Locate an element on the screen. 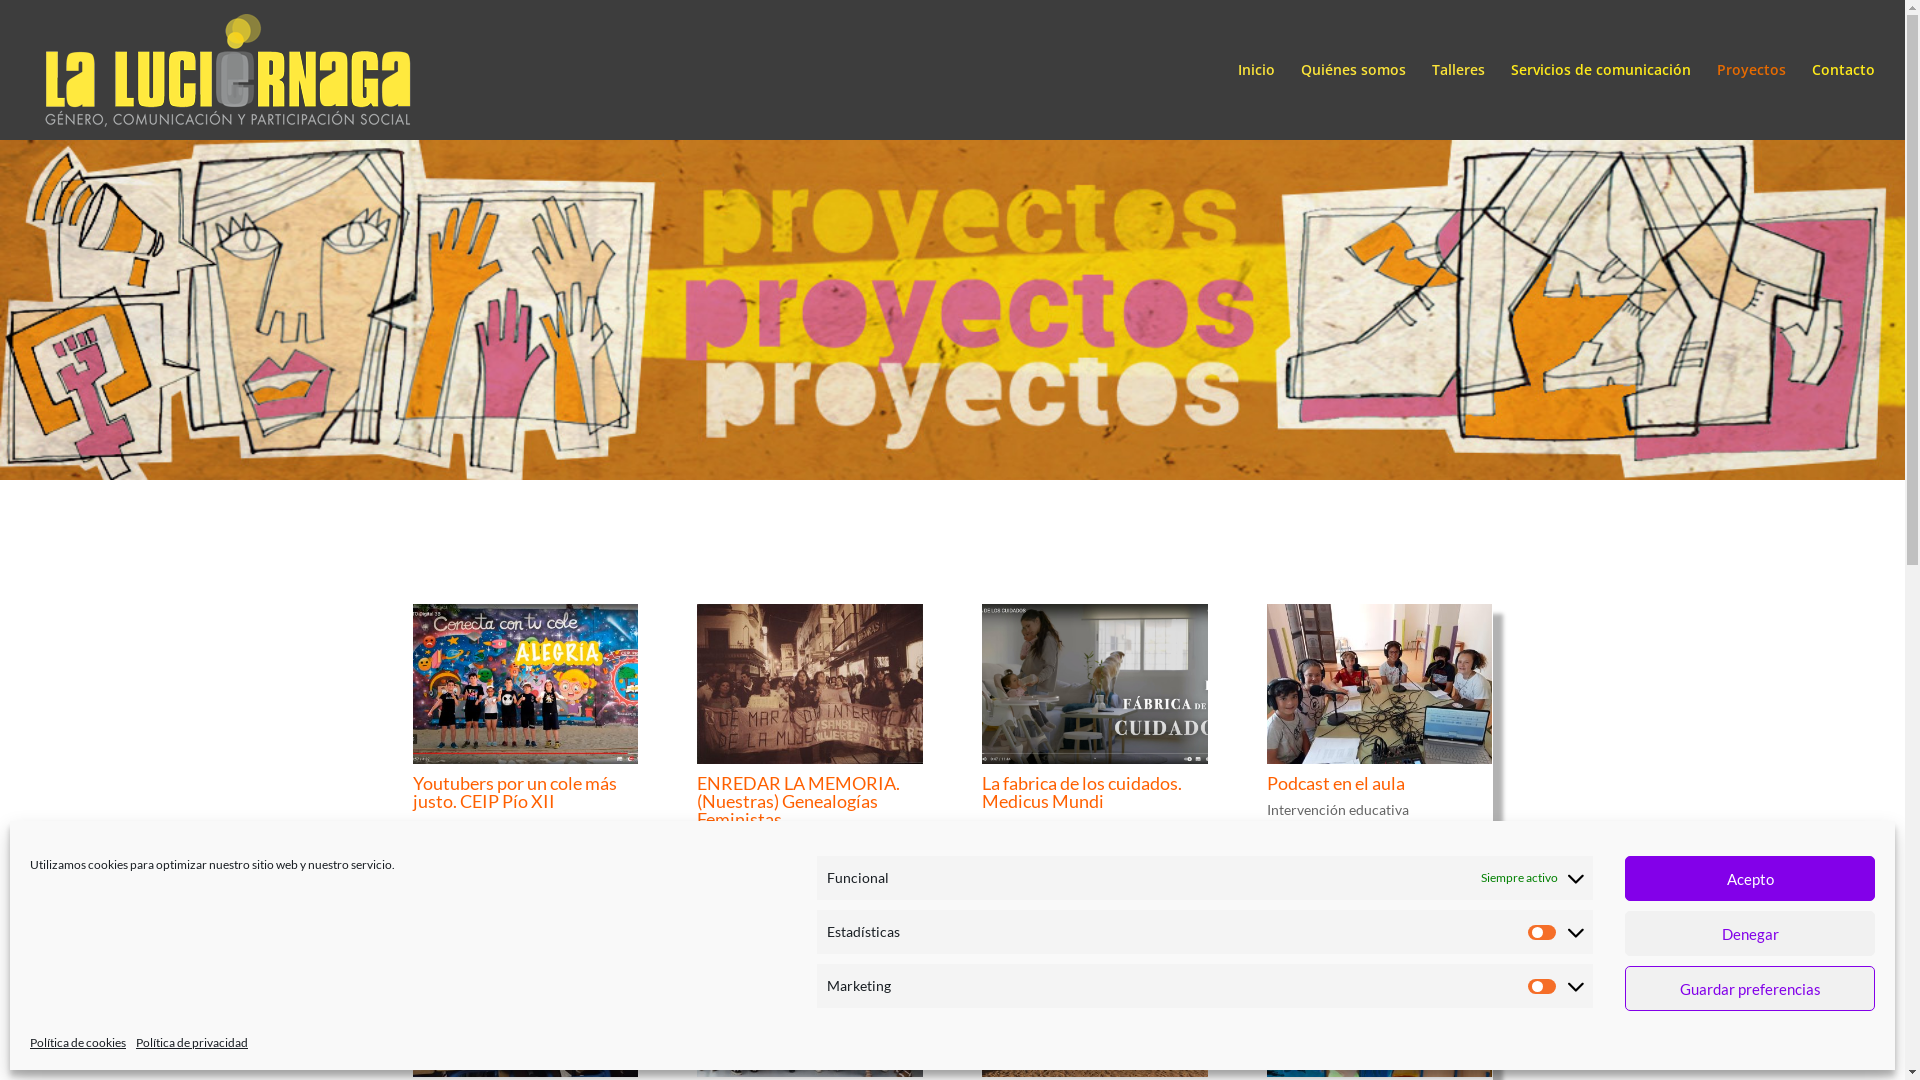 This screenshot has height=1080, width=1920. Podcast en el aula is located at coordinates (1380, 684).